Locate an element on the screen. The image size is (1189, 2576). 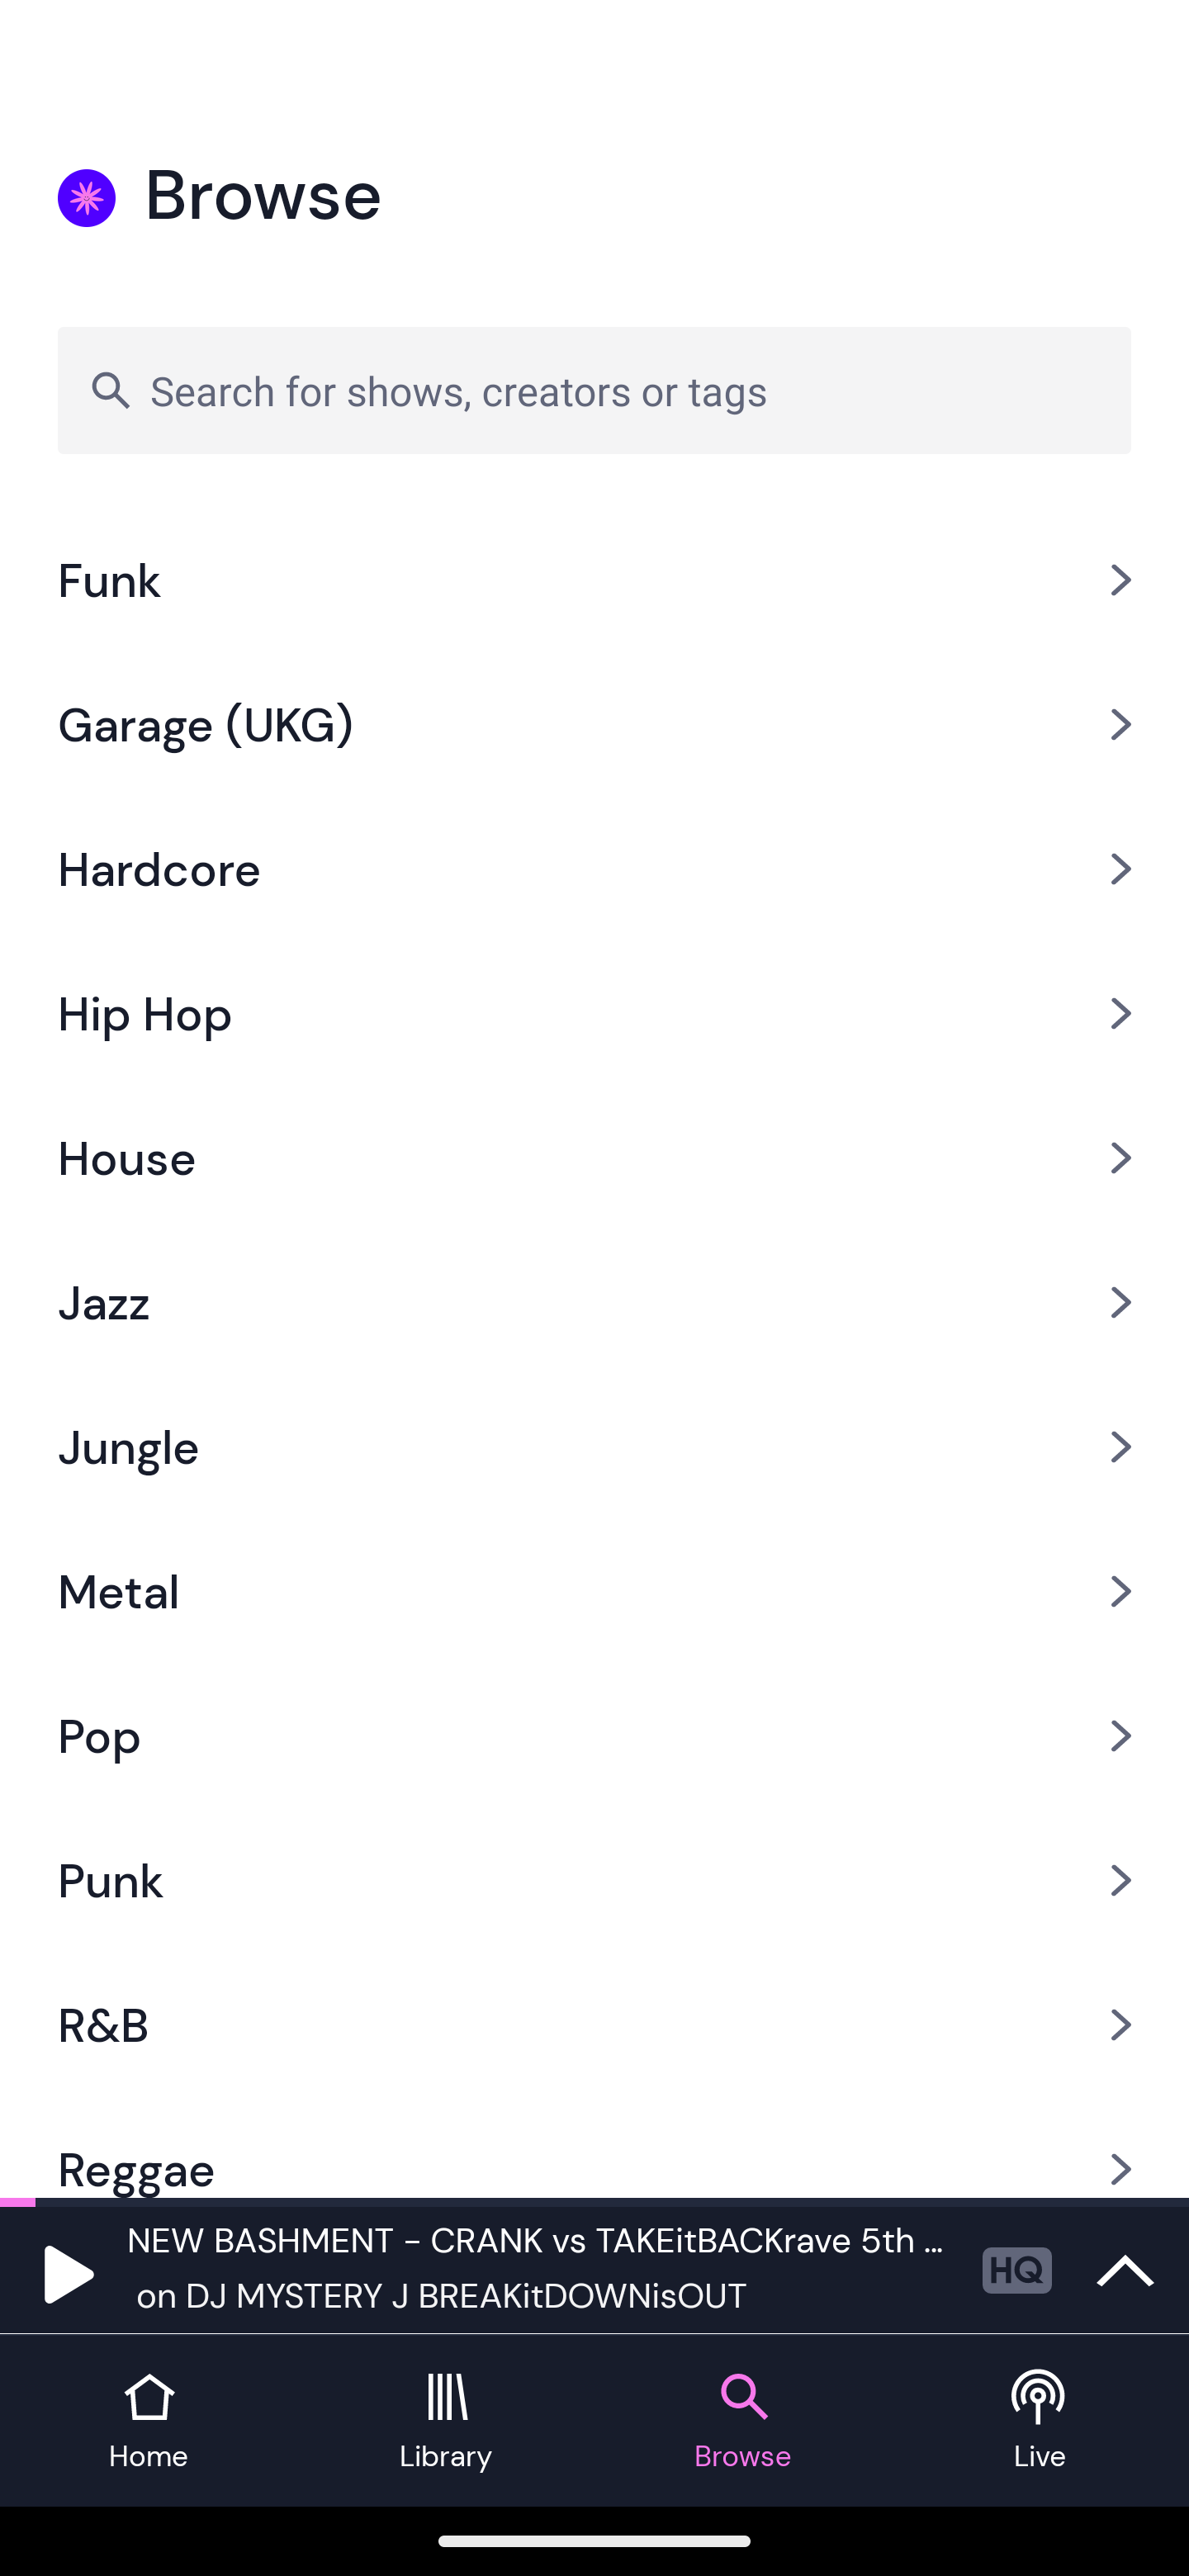
Search for shows, creators or tags is located at coordinates (594, 390).